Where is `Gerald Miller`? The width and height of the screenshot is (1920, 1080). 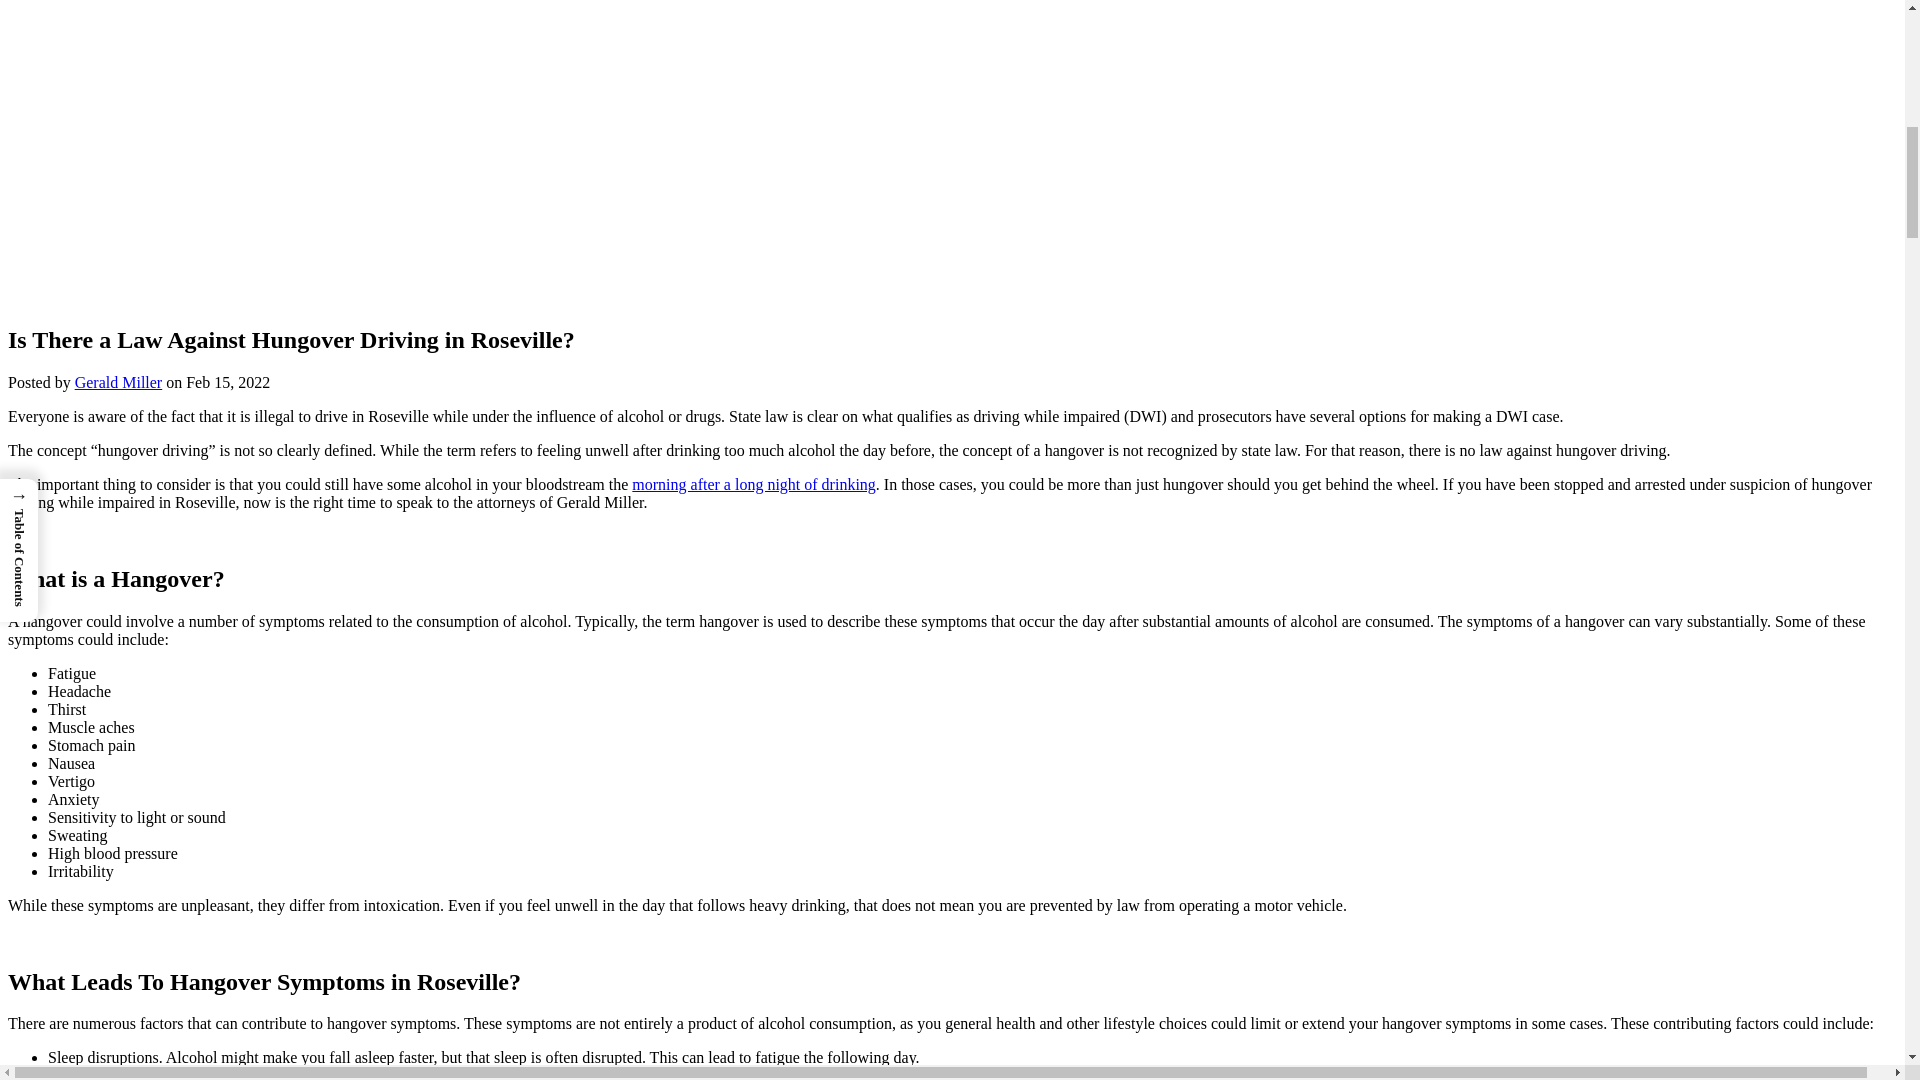
Gerald Miller is located at coordinates (118, 382).